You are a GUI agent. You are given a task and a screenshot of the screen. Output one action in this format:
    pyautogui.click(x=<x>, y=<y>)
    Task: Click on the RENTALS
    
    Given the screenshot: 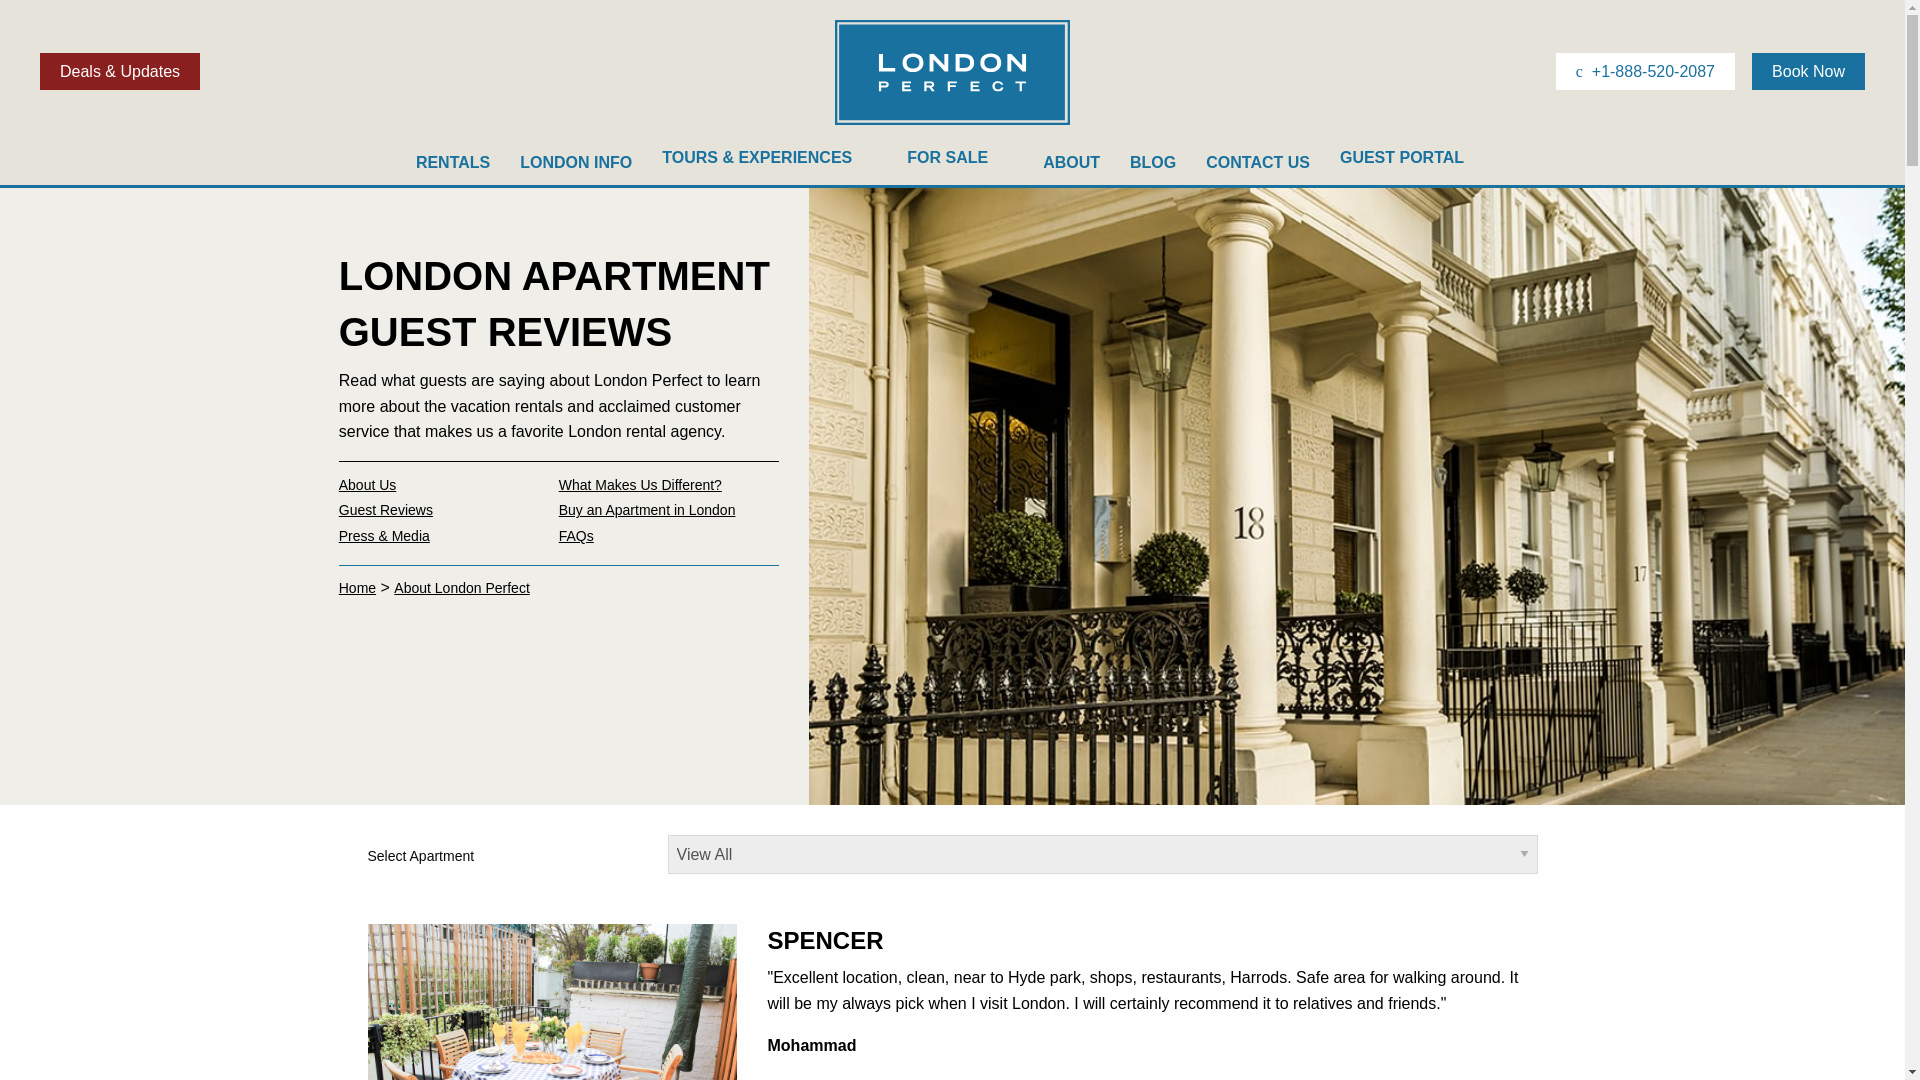 What is the action you would take?
    pyautogui.click(x=452, y=162)
    